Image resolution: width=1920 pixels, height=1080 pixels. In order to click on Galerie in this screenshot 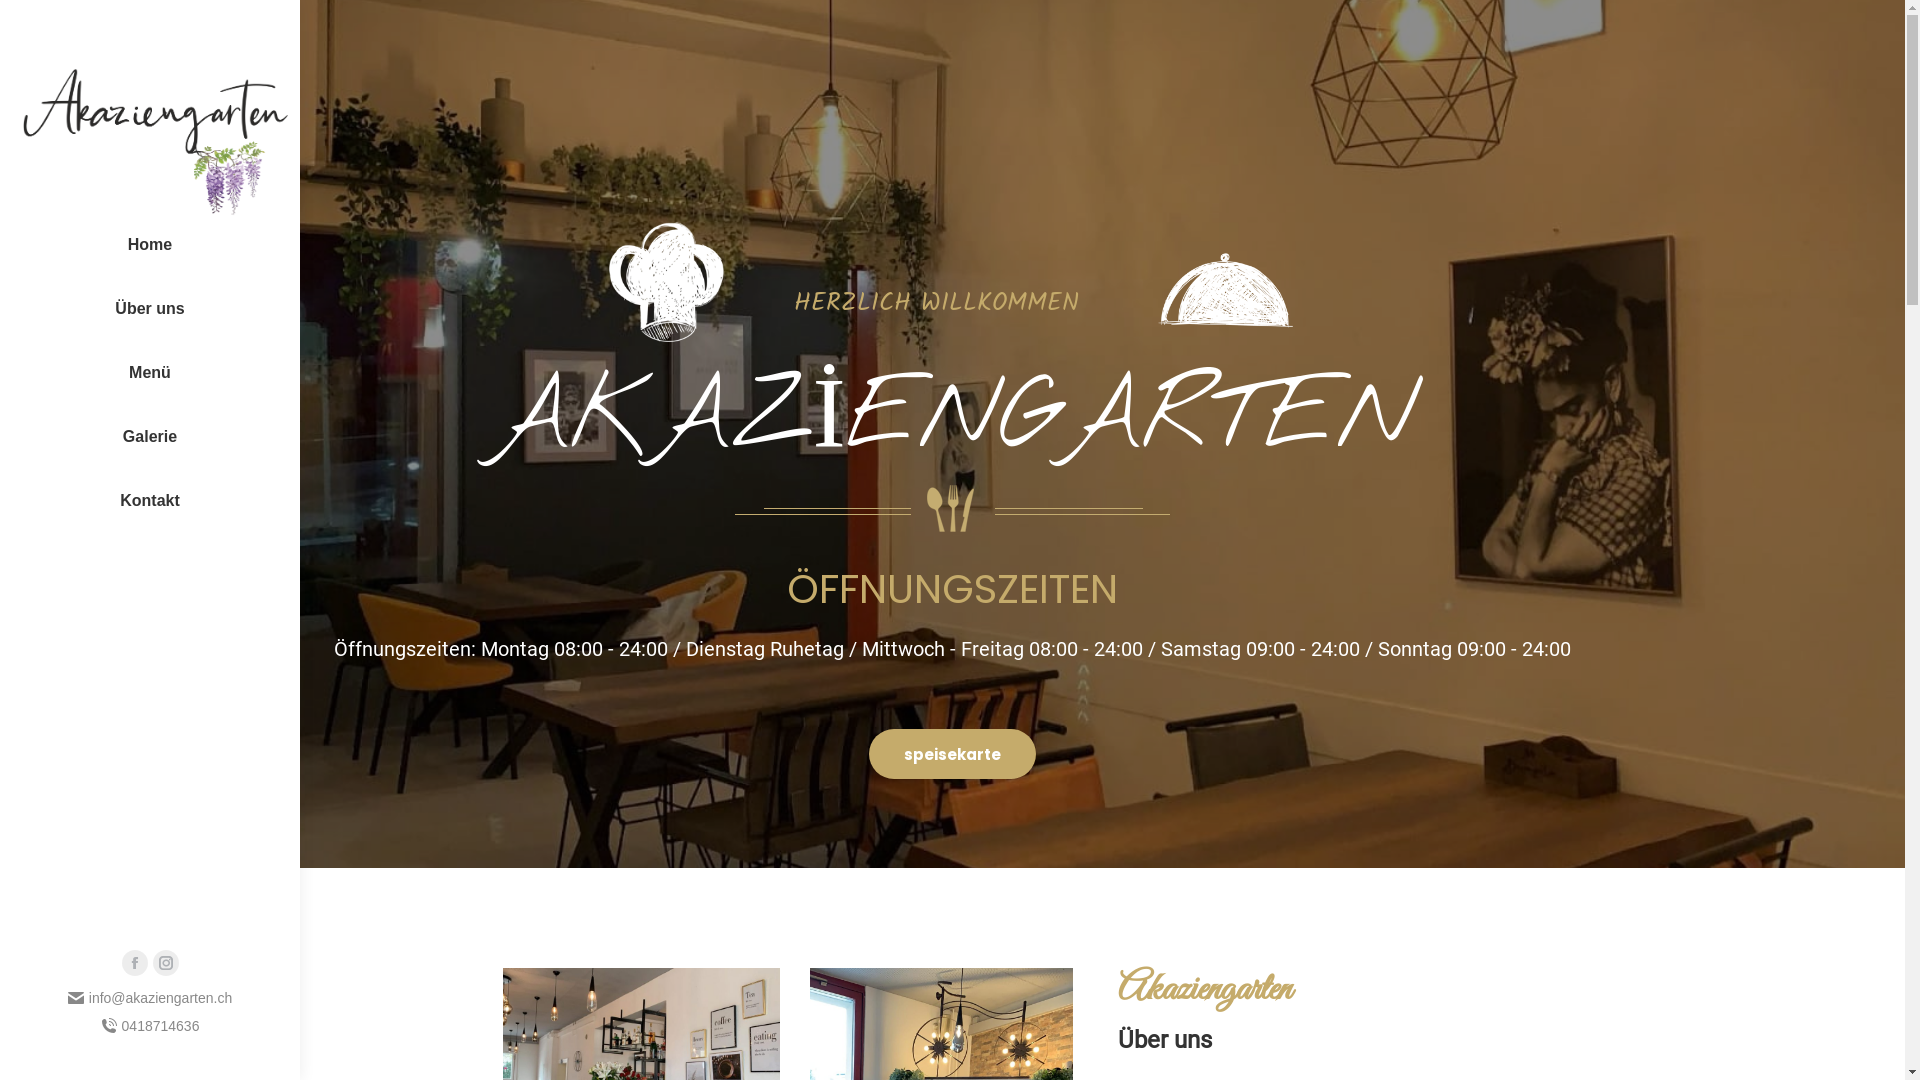, I will do `click(150, 437)`.